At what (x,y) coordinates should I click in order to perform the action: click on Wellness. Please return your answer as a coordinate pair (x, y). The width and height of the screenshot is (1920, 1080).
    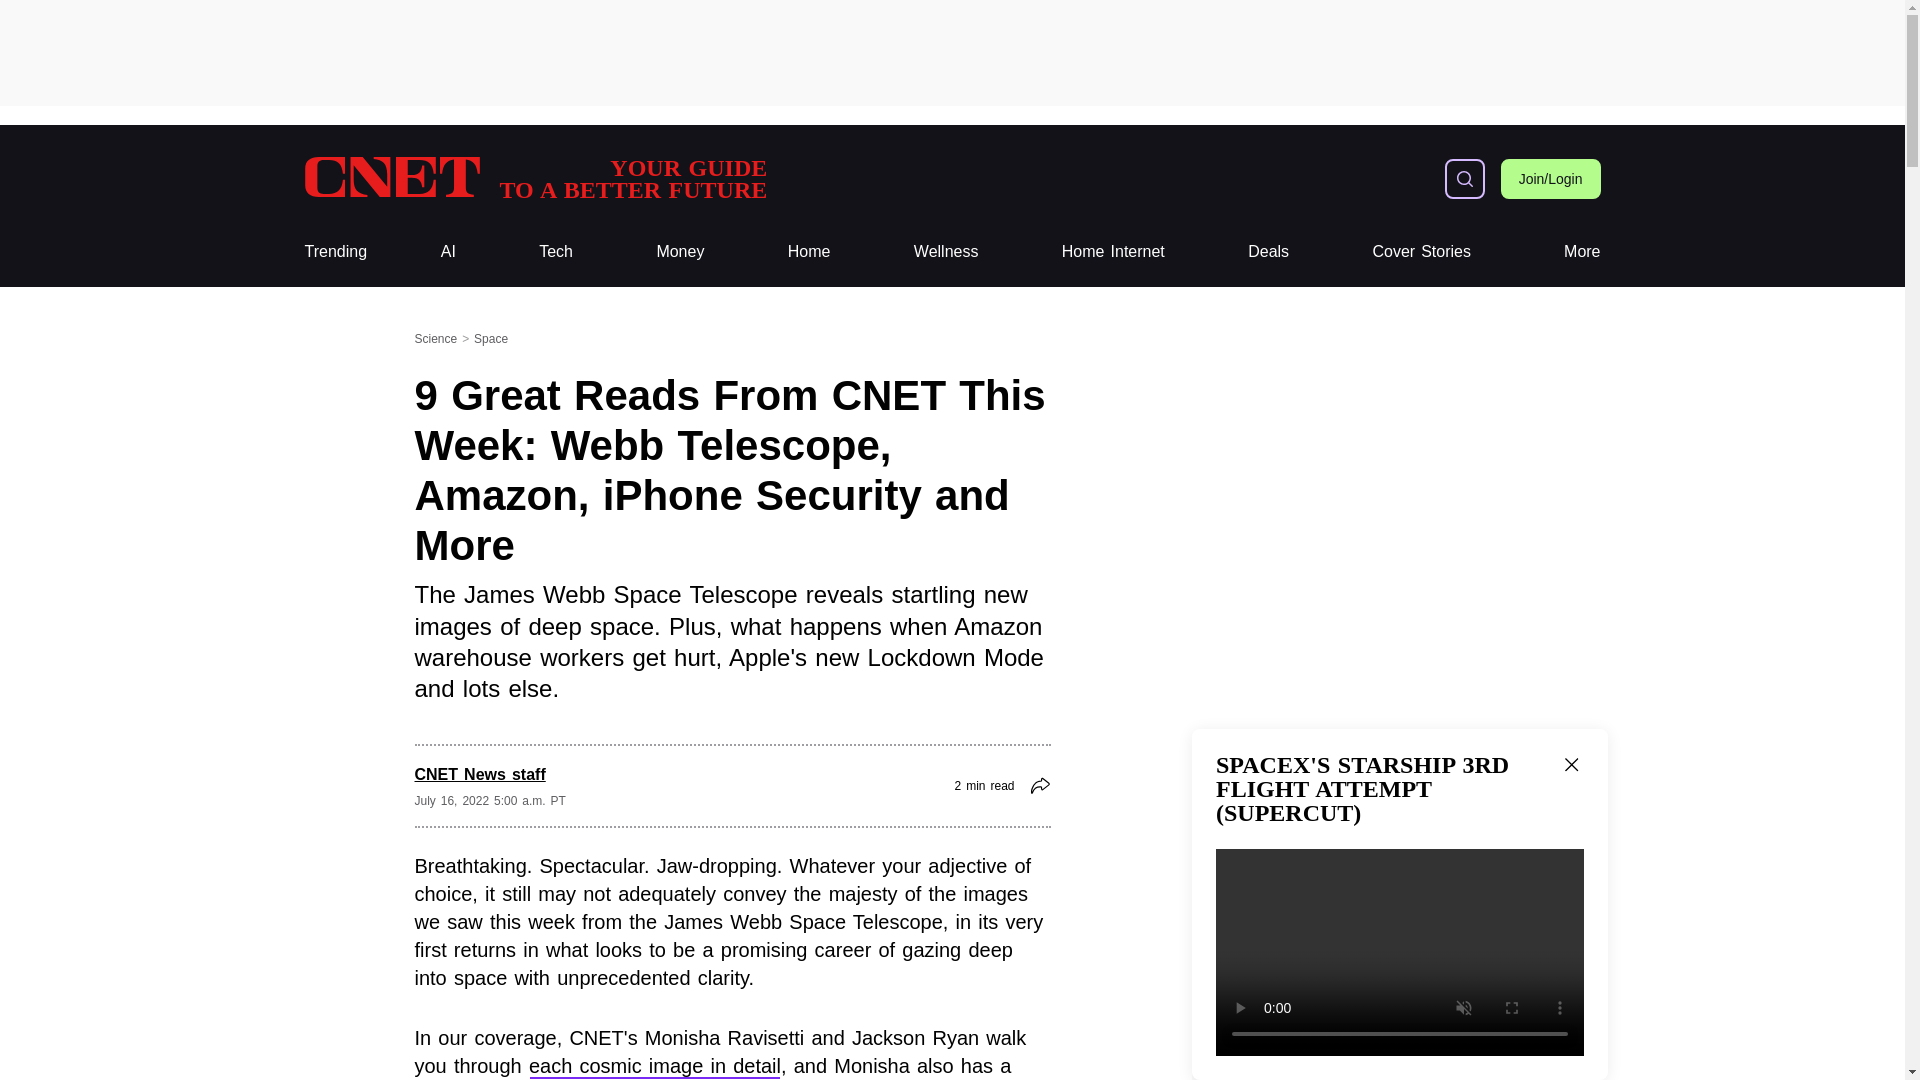
    Looking at the image, I should click on (946, 252).